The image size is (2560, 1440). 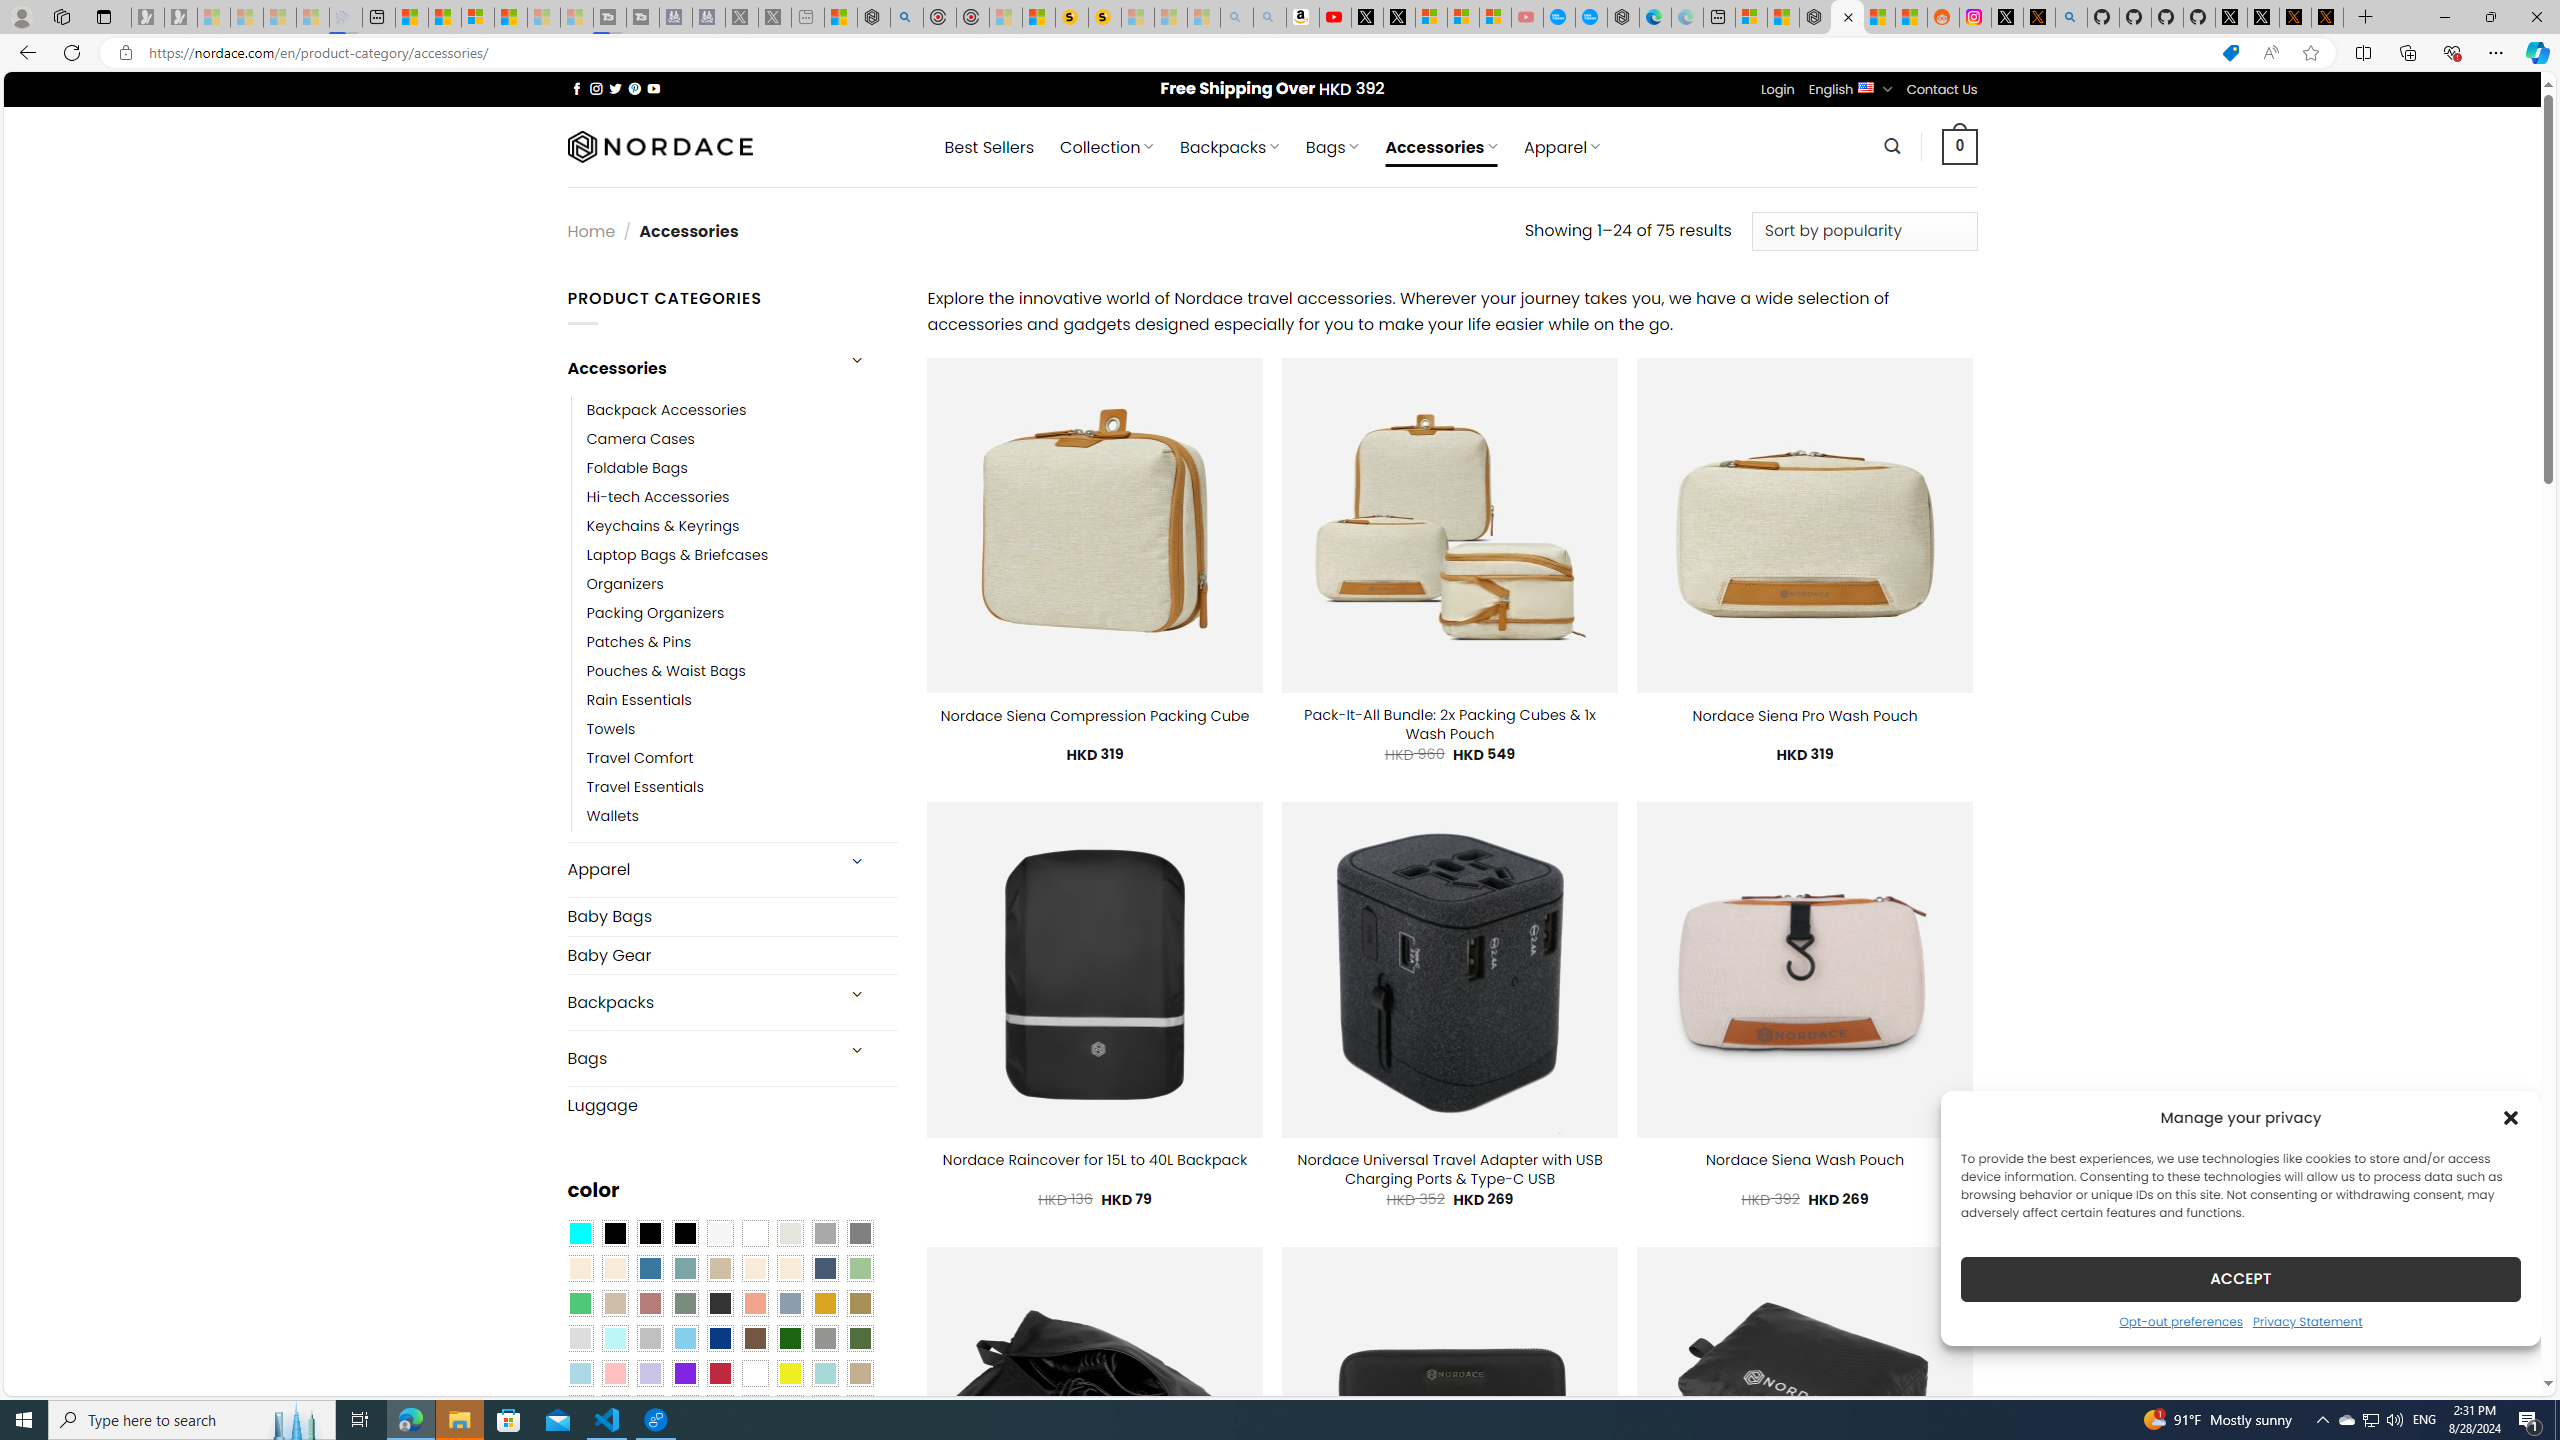 What do you see at coordinates (719, 1373) in the screenshot?
I see `Red` at bounding box center [719, 1373].